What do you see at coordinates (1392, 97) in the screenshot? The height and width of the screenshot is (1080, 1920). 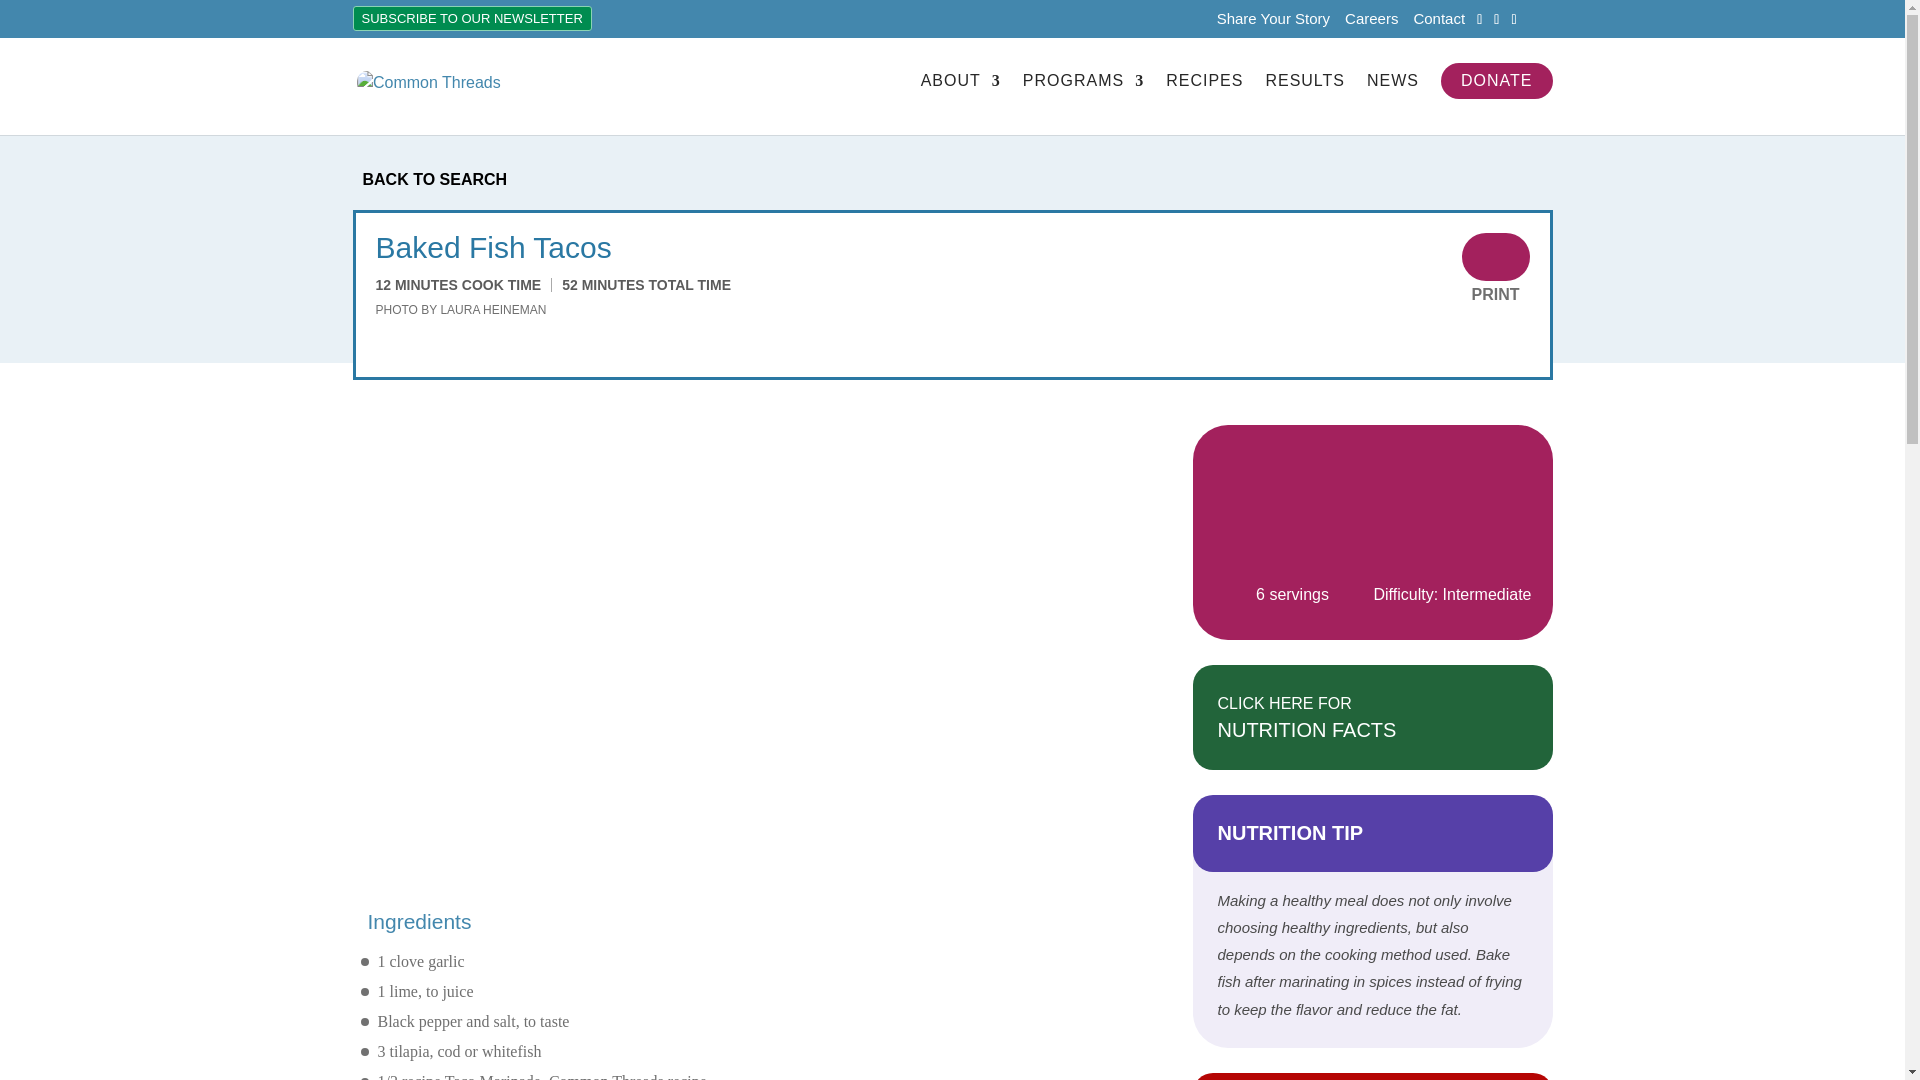 I see `NEWS` at bounding box center [1392, 97].